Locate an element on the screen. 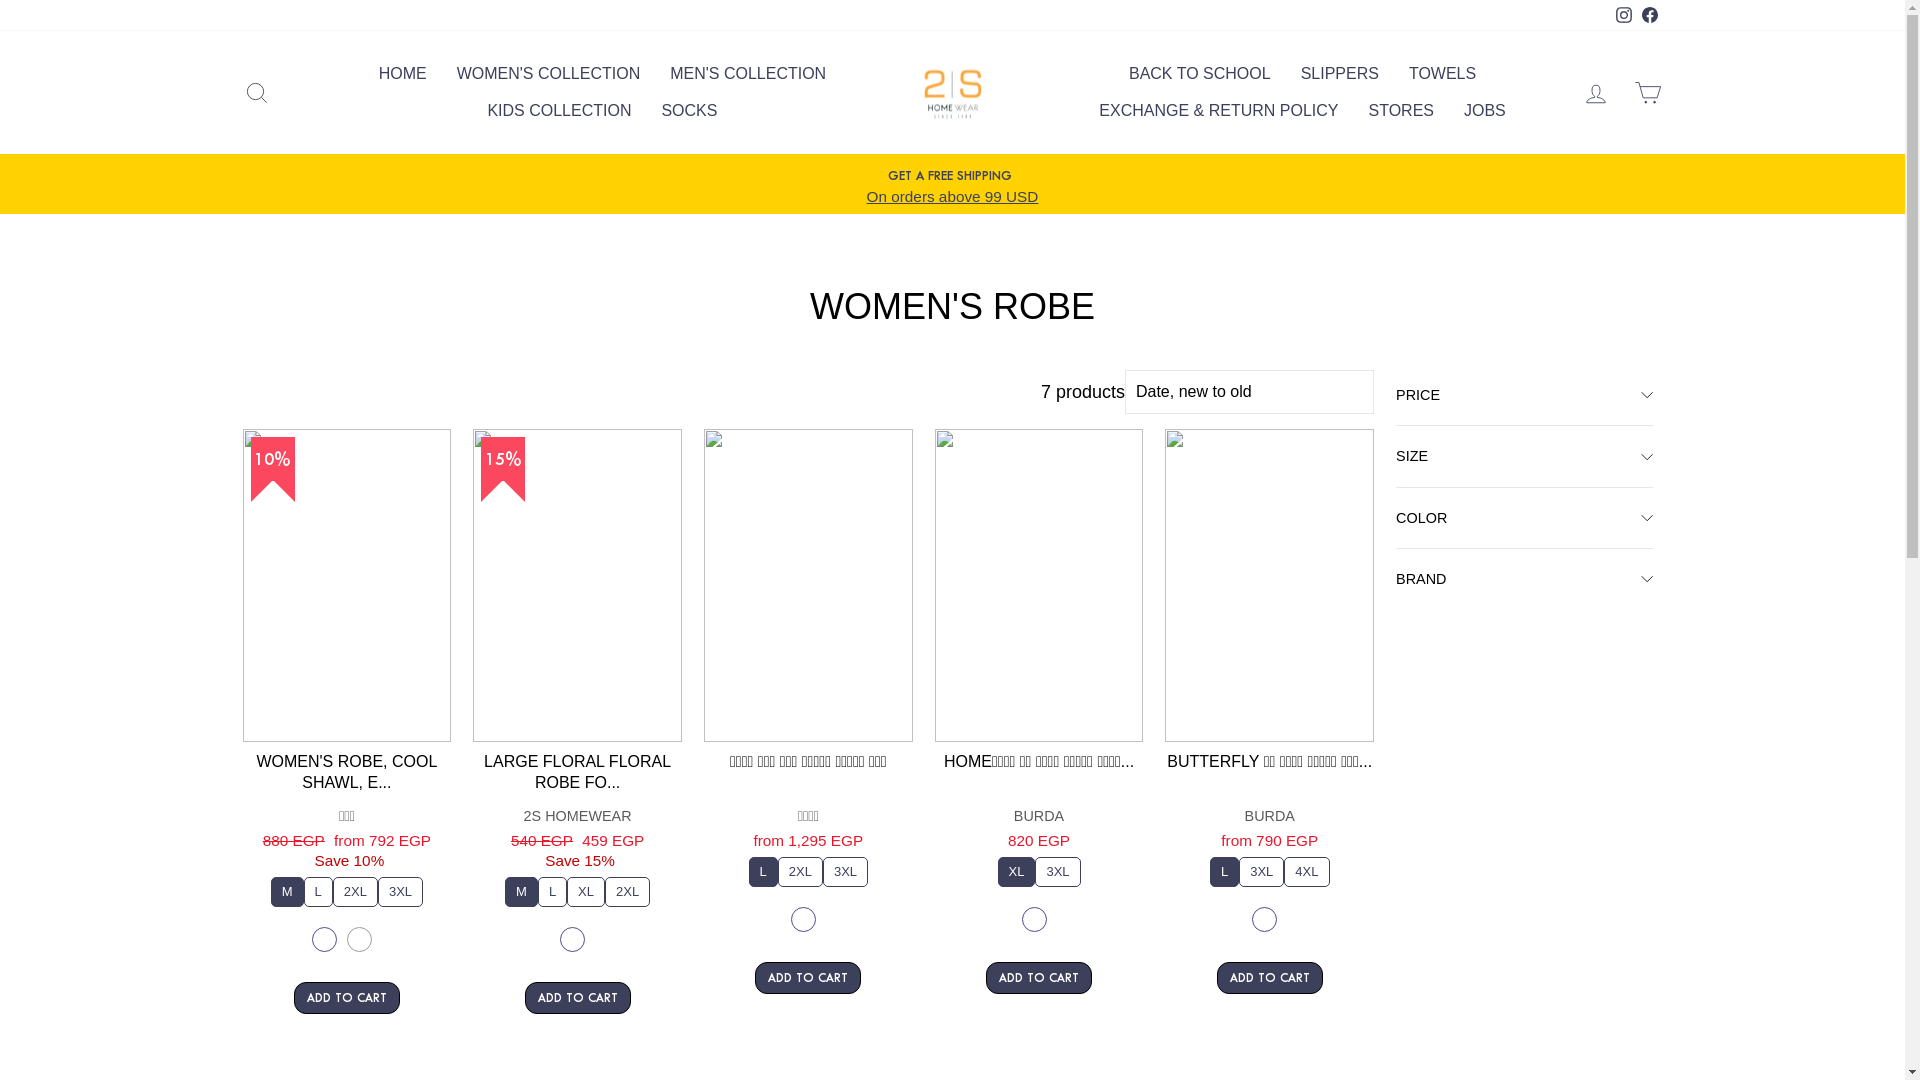 The height and width of the screenshot is (1080, 1920). JOBS is located at coordinates (1485, 112).